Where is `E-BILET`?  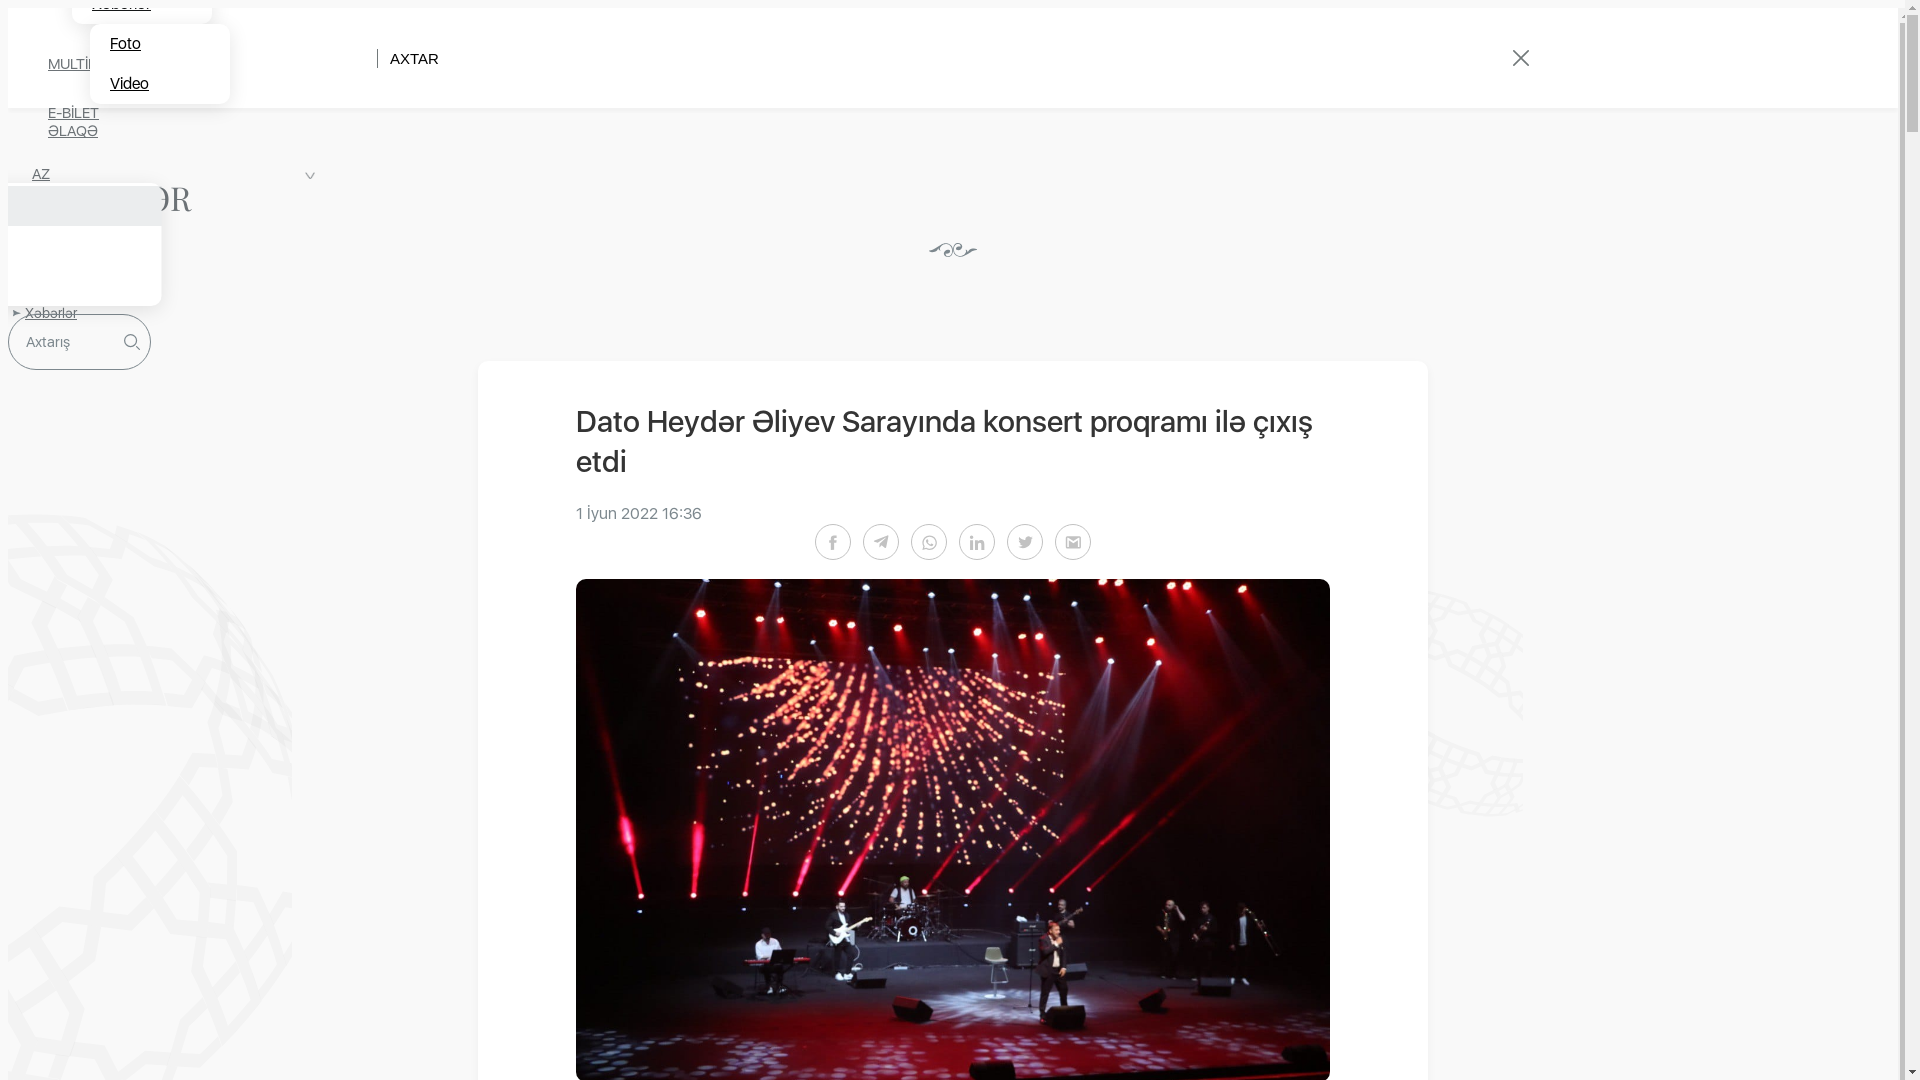 E-BILET is located at coordinates (88, 113).